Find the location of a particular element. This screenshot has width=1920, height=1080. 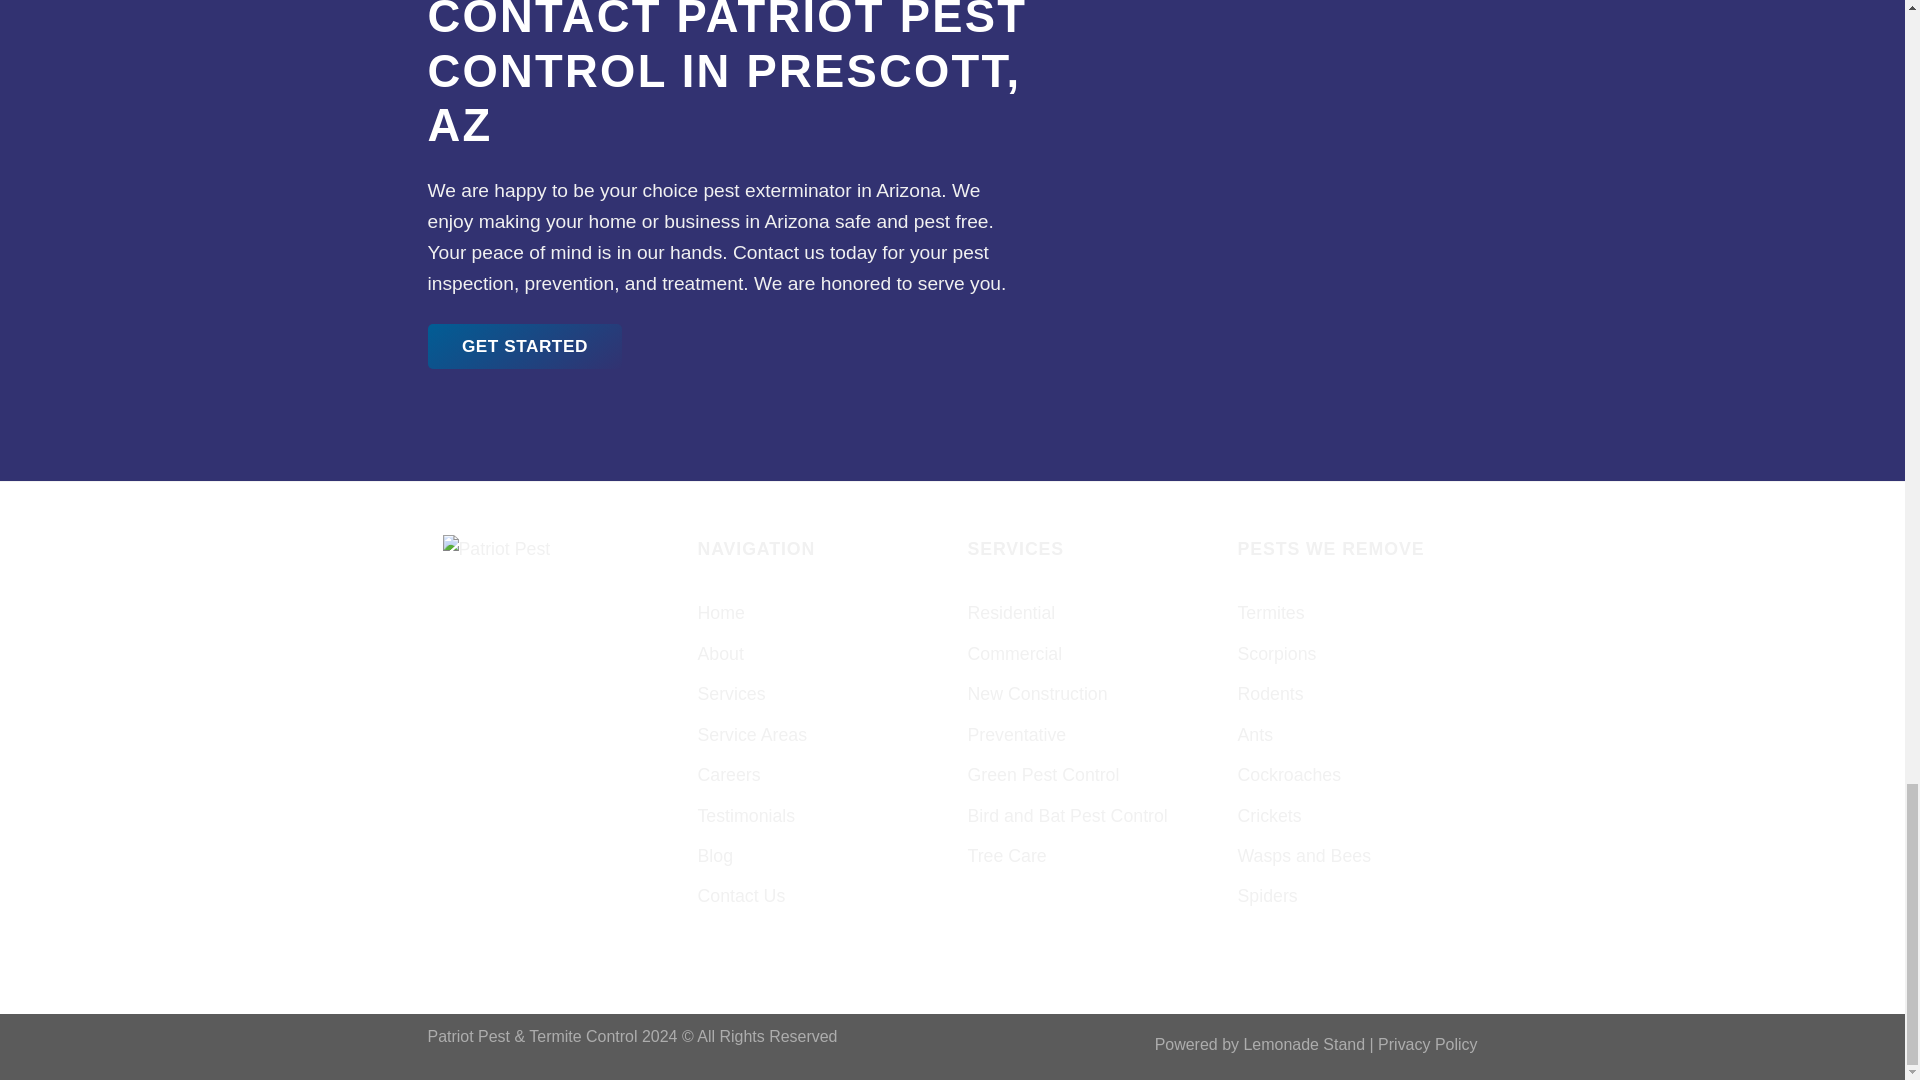

GET STARTED is located at coordinates (525, 346).